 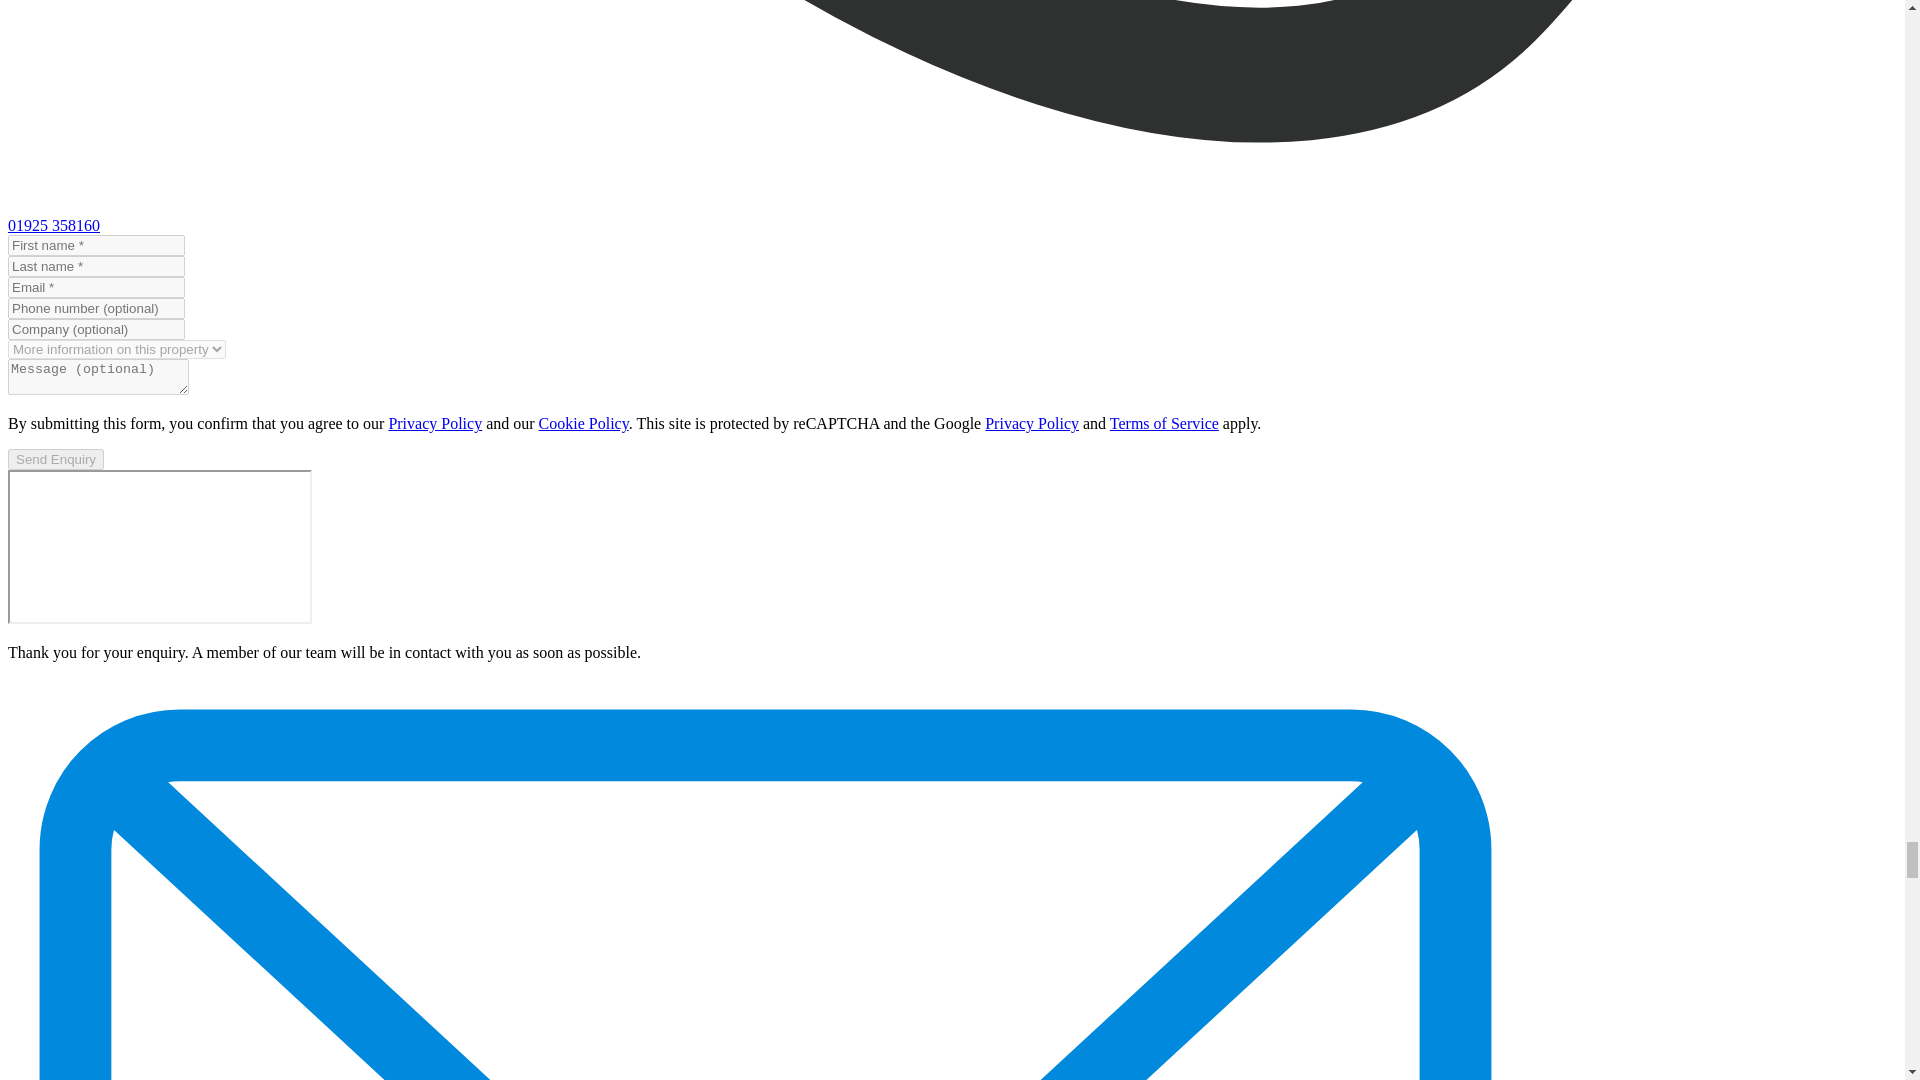 What do you see at coordinates (1164, 423) in the screenshot?
I see `Terms of Service` at bounding box center [1164, 423].